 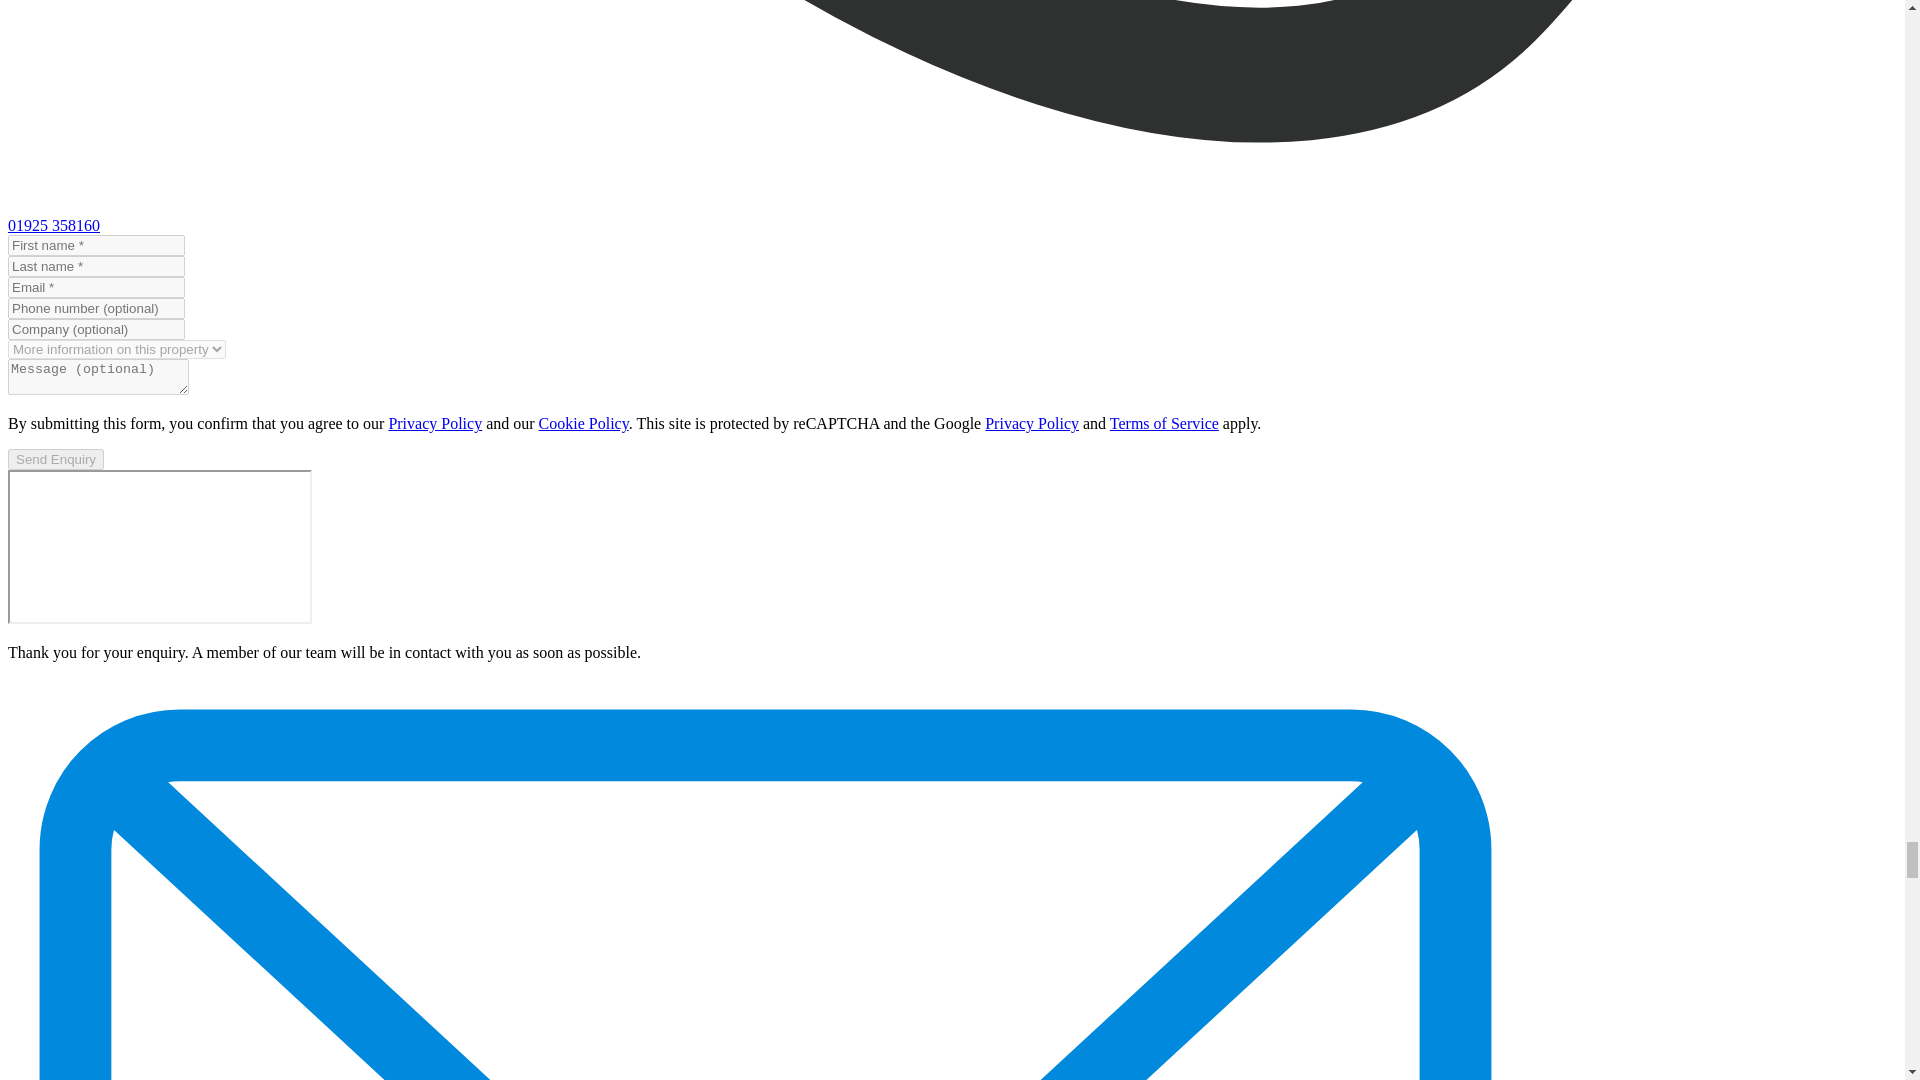 What do you see at coordinates (1164, 423) in the screenshot?
I see `Terms of Service` at bounding box center [1164, 423].